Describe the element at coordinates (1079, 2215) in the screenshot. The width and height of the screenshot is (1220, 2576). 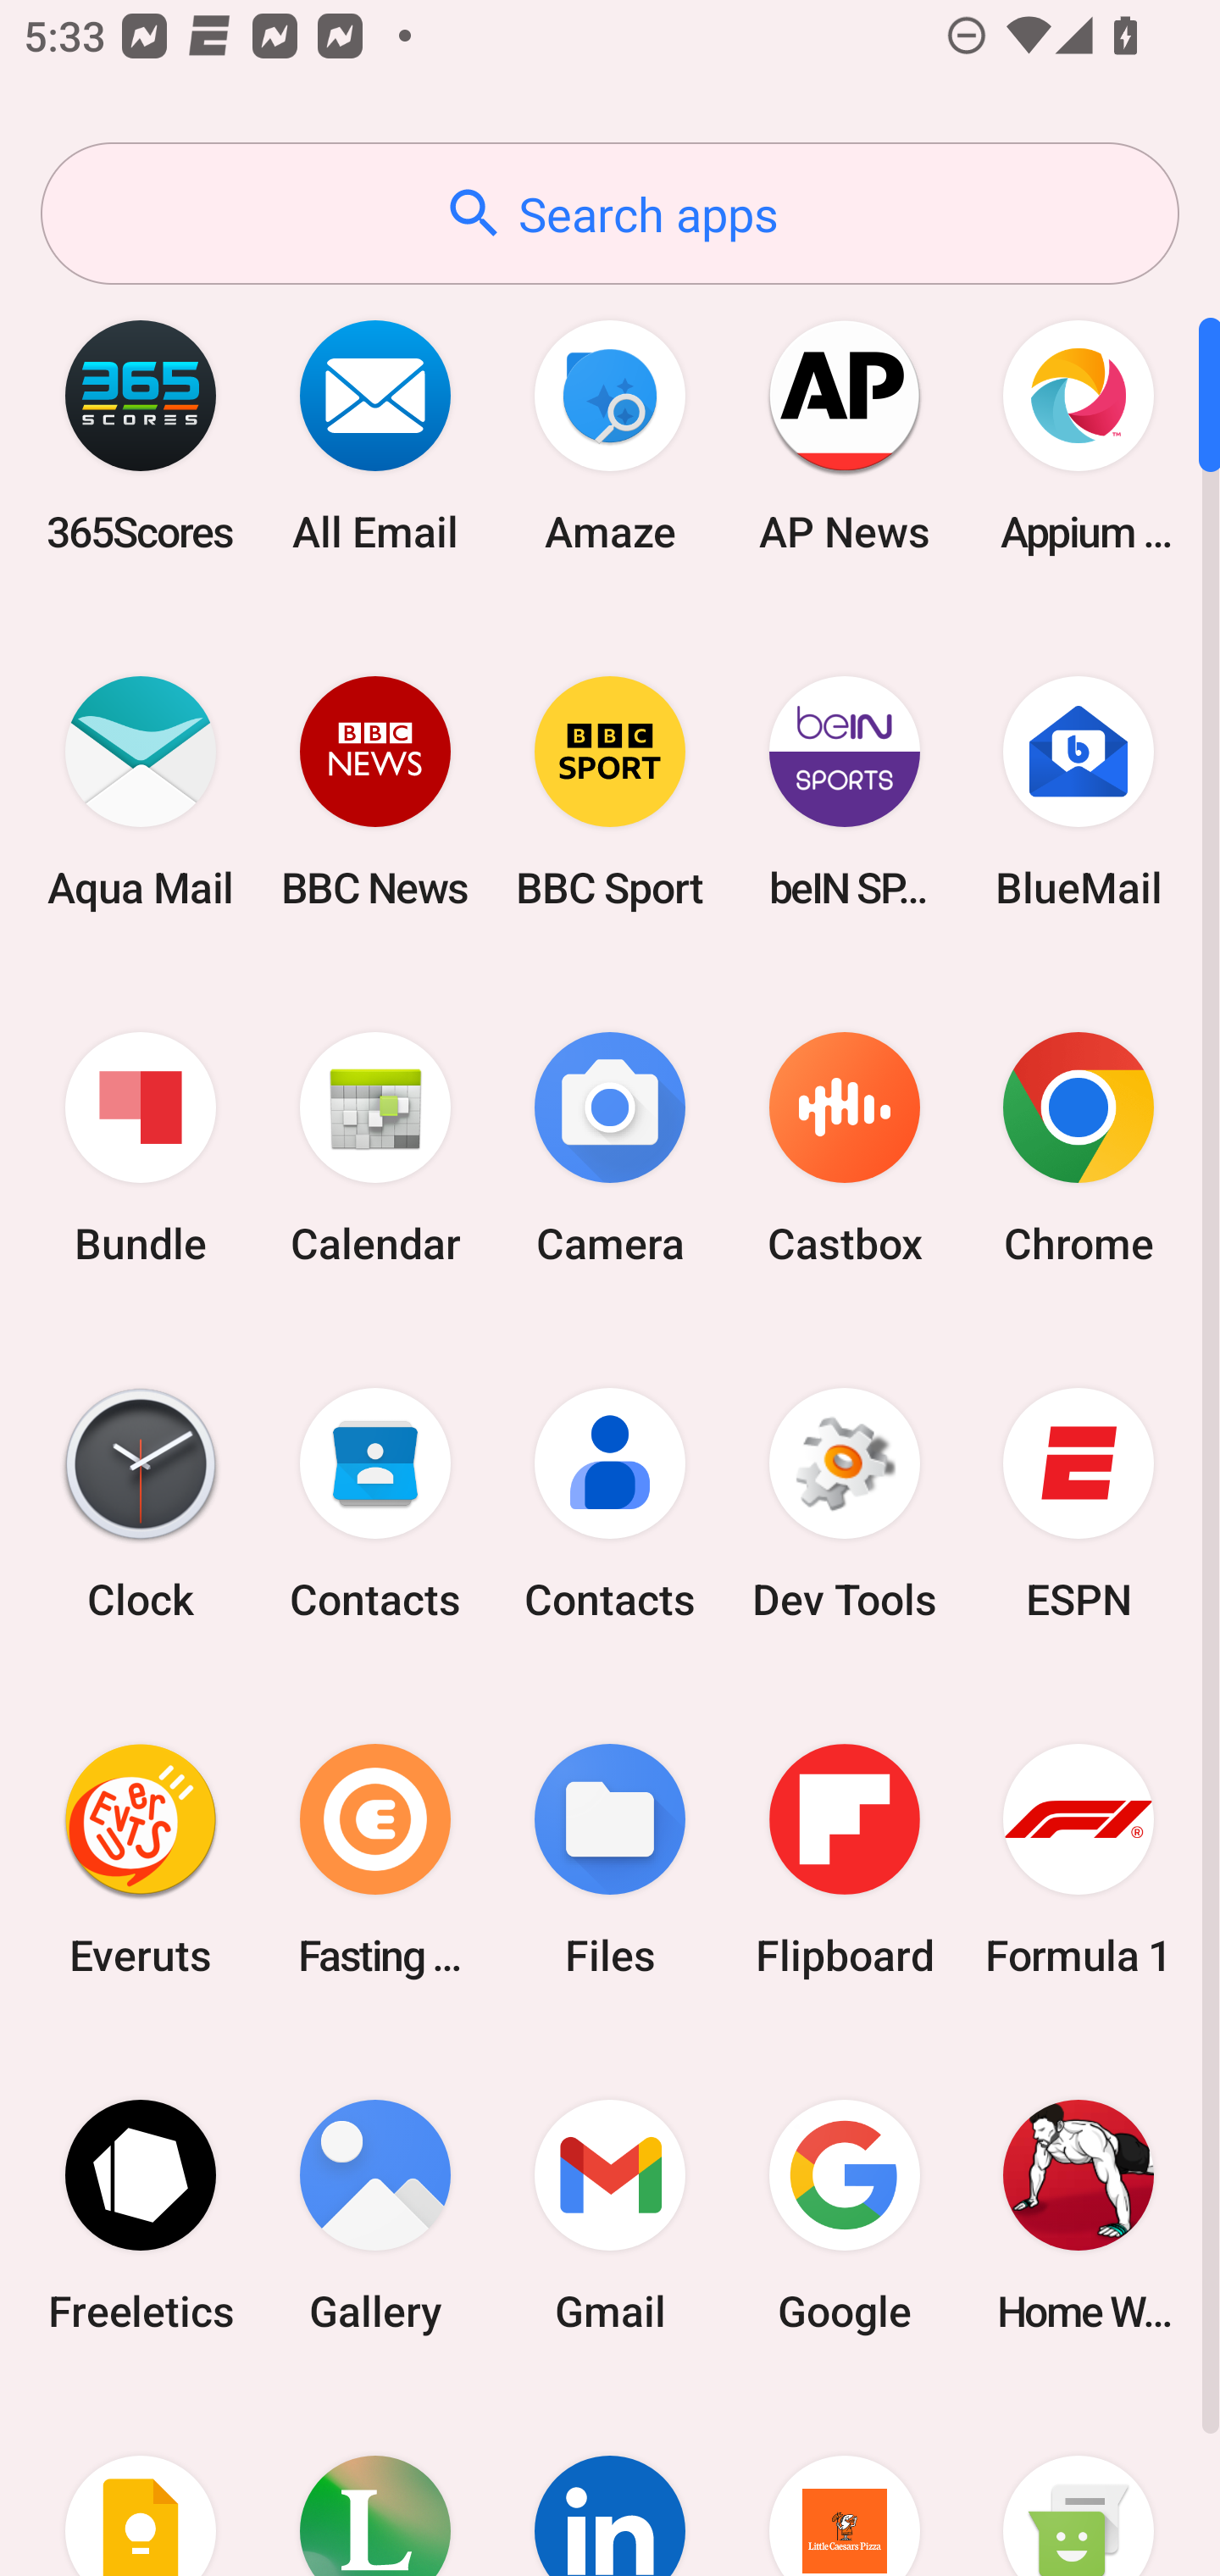
I see `Home Workout` at that location.